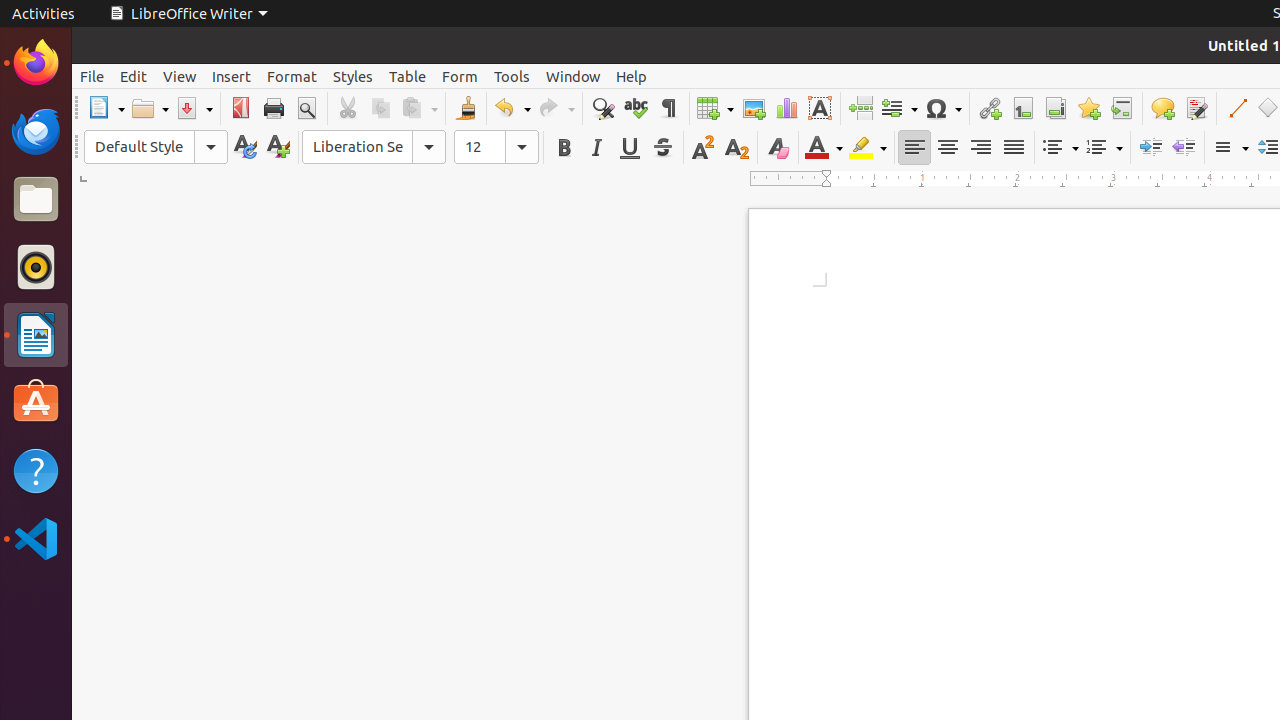  What do you see at coordinates (1122, 108) in the screenshot?
I see `Cross-reference` at bounding box center [1122, 108].